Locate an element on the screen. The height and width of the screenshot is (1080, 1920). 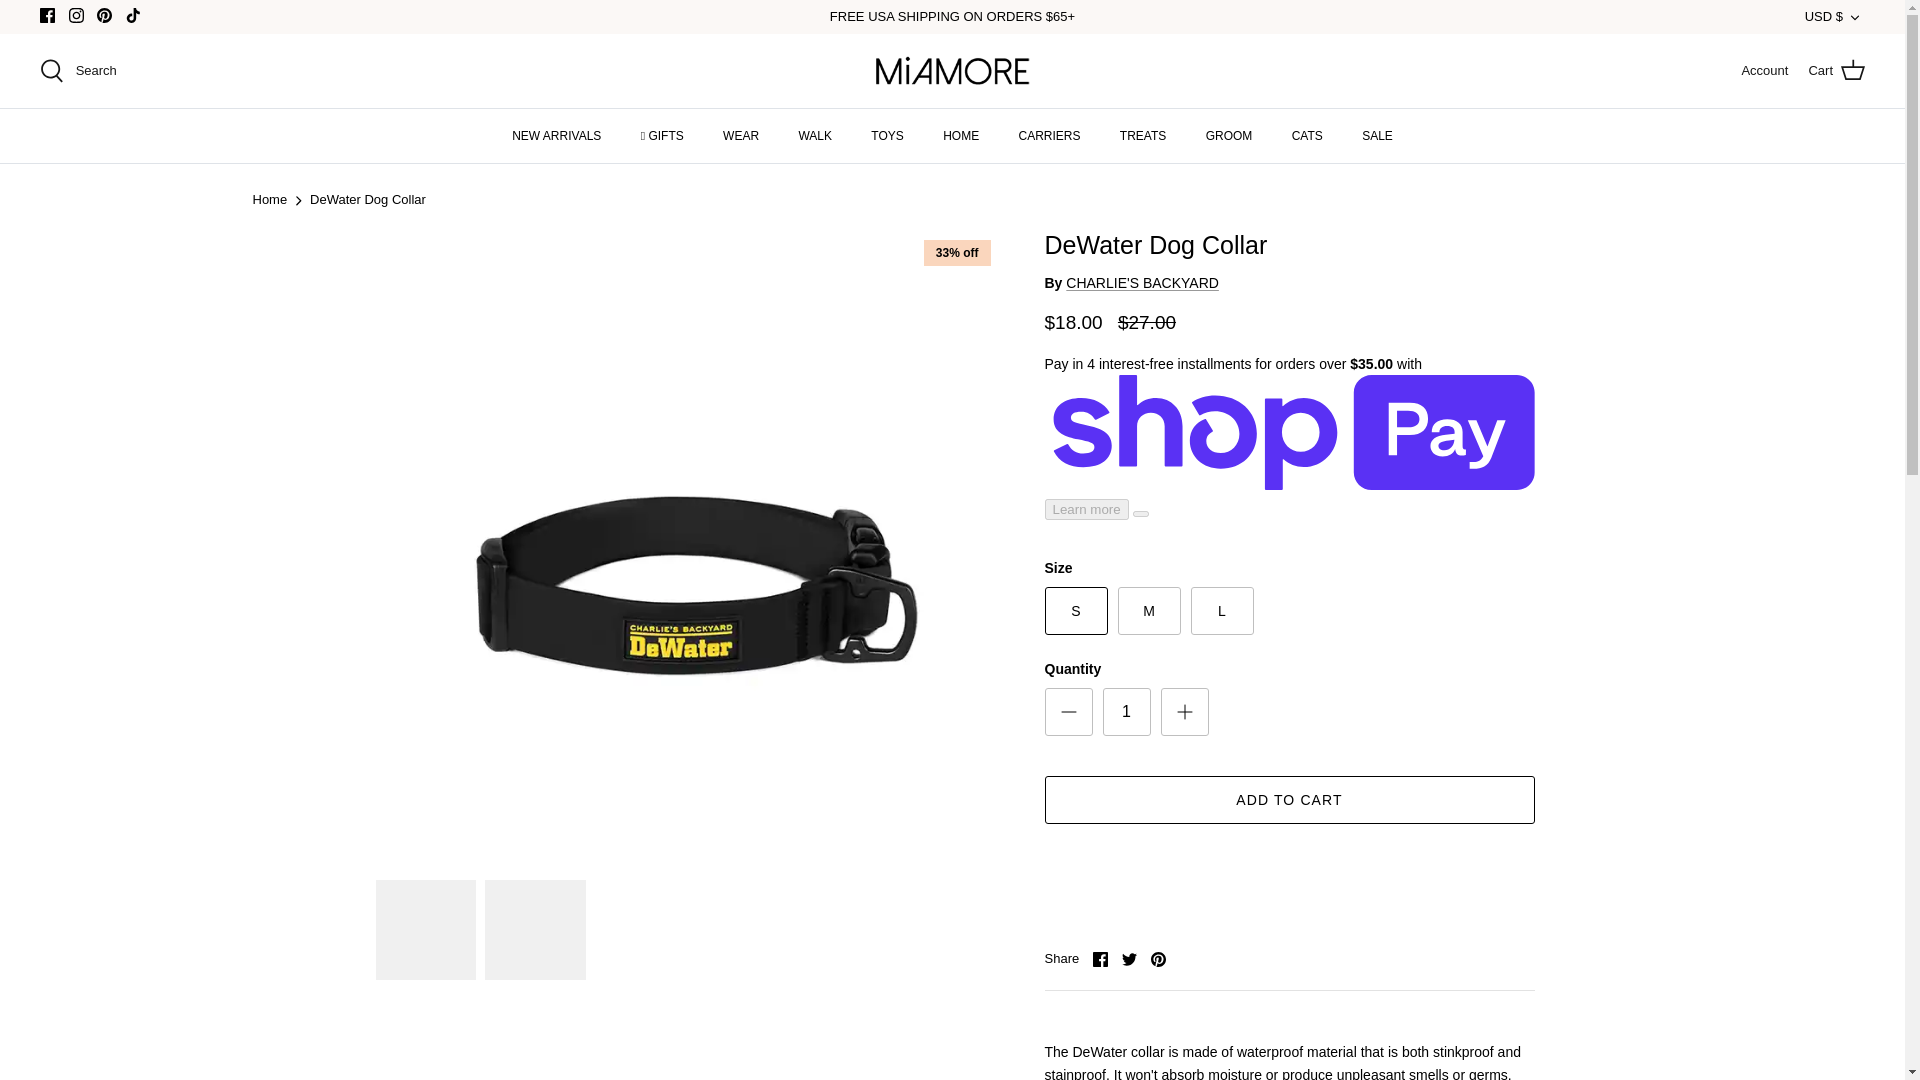
MiAMORE PETS is located at coordinates (952, 70).